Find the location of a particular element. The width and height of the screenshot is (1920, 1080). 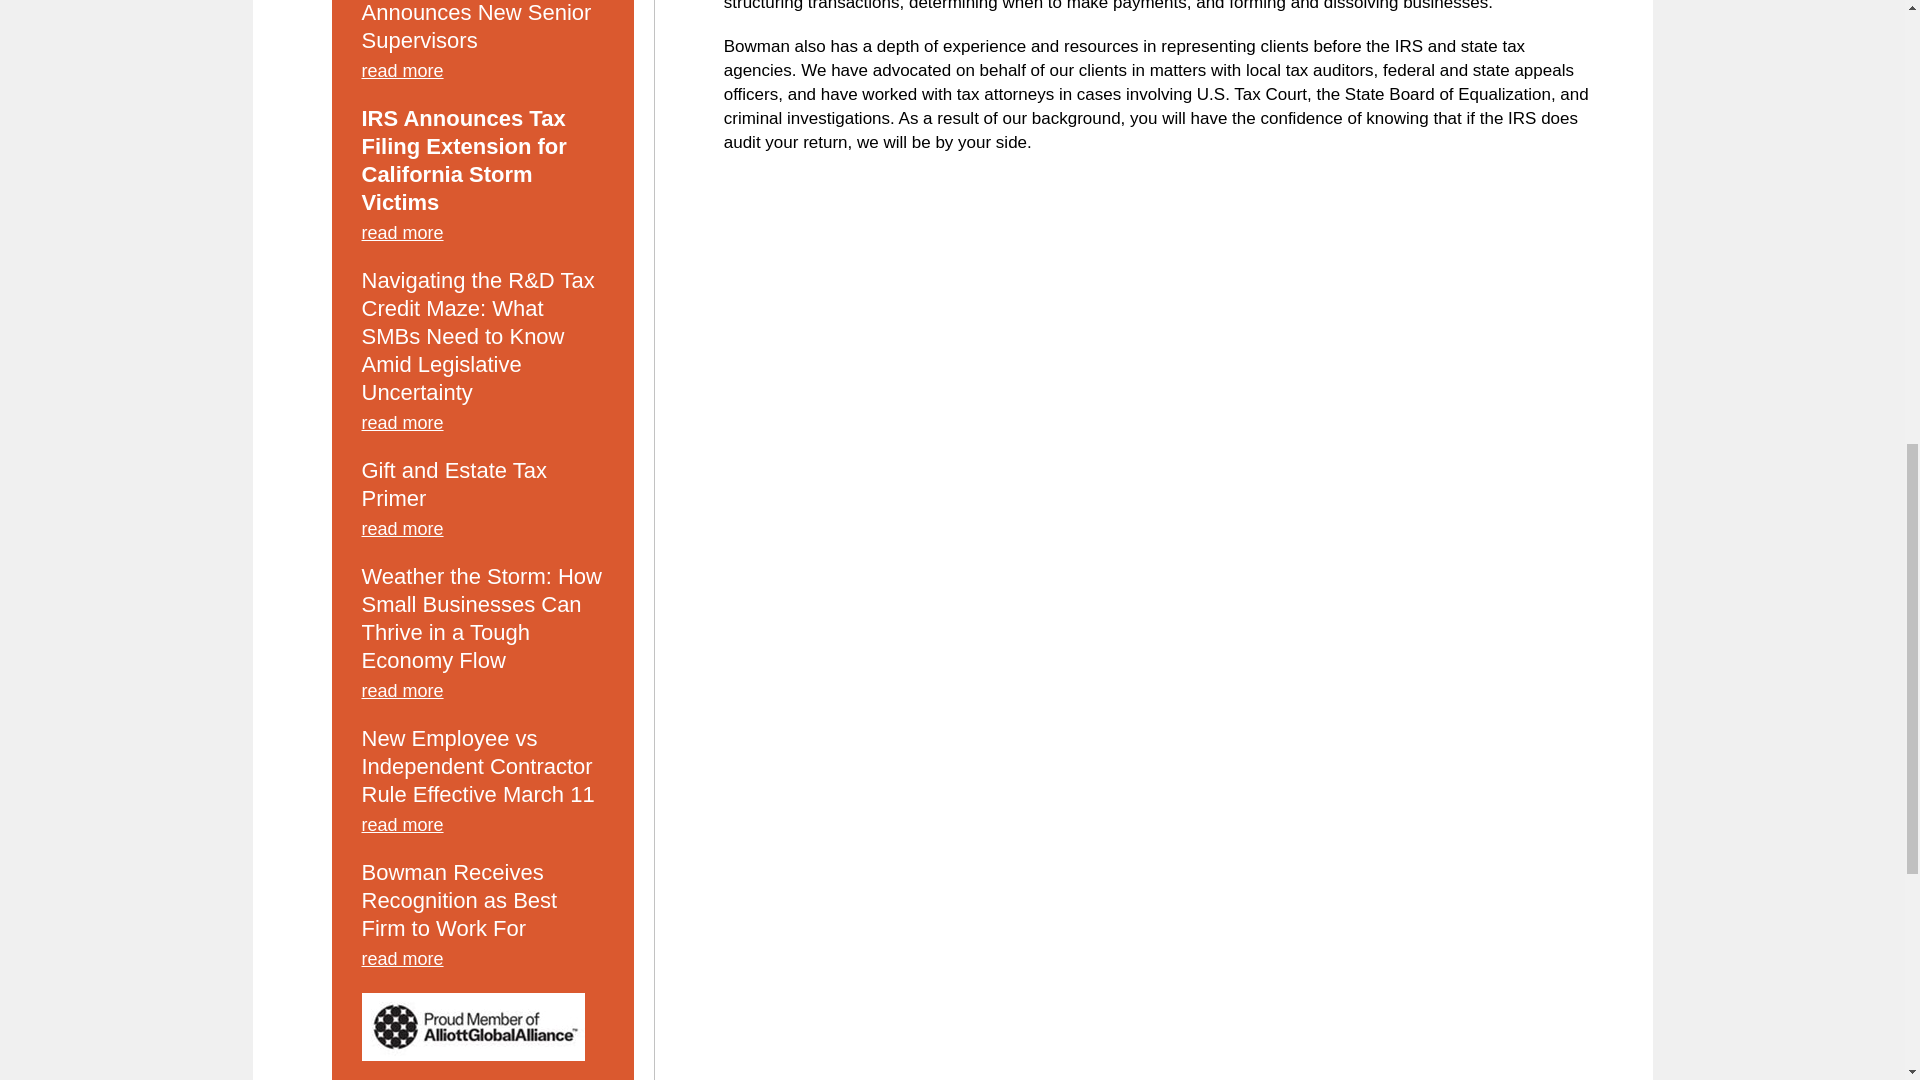

read more is located at coordinates (483, 962).